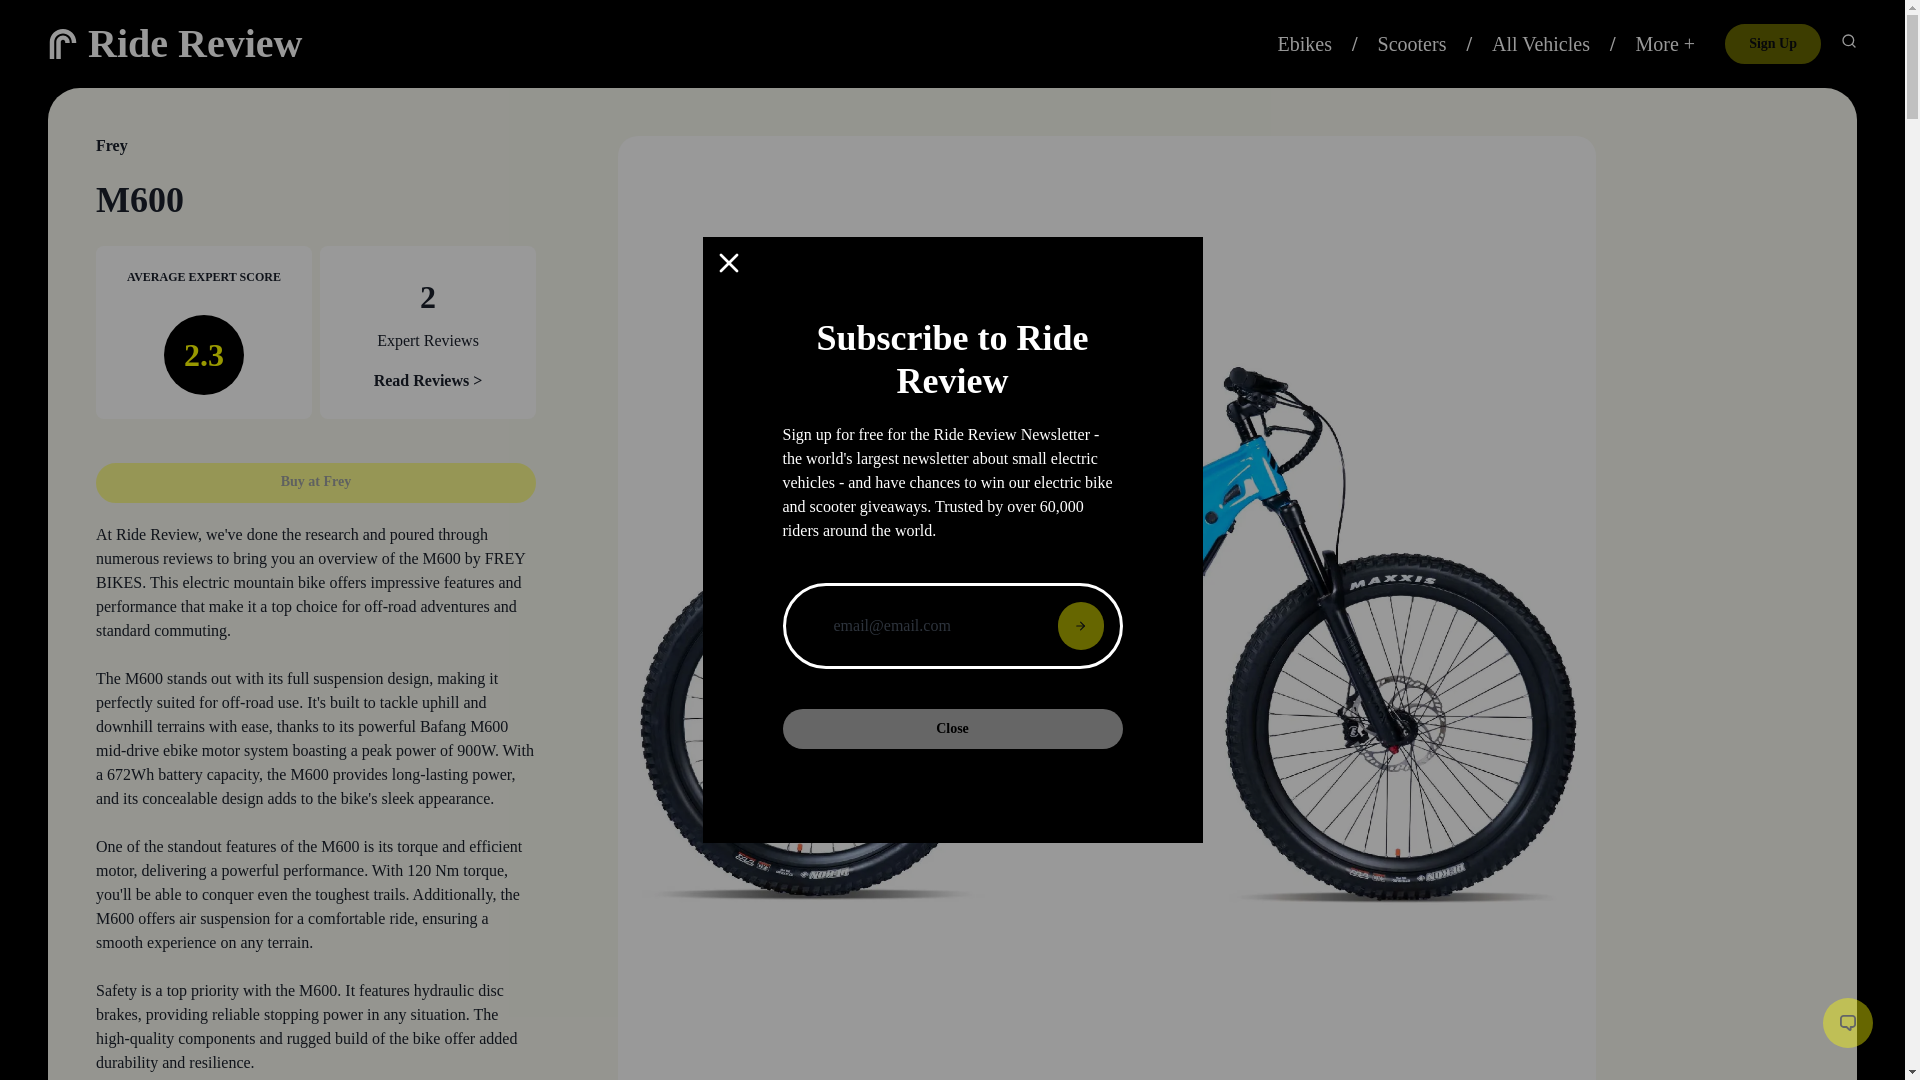 Image resolution: width=1920 pixels, height=1080 pixels. I want to click on All Vehicles, so click(1540, 44).